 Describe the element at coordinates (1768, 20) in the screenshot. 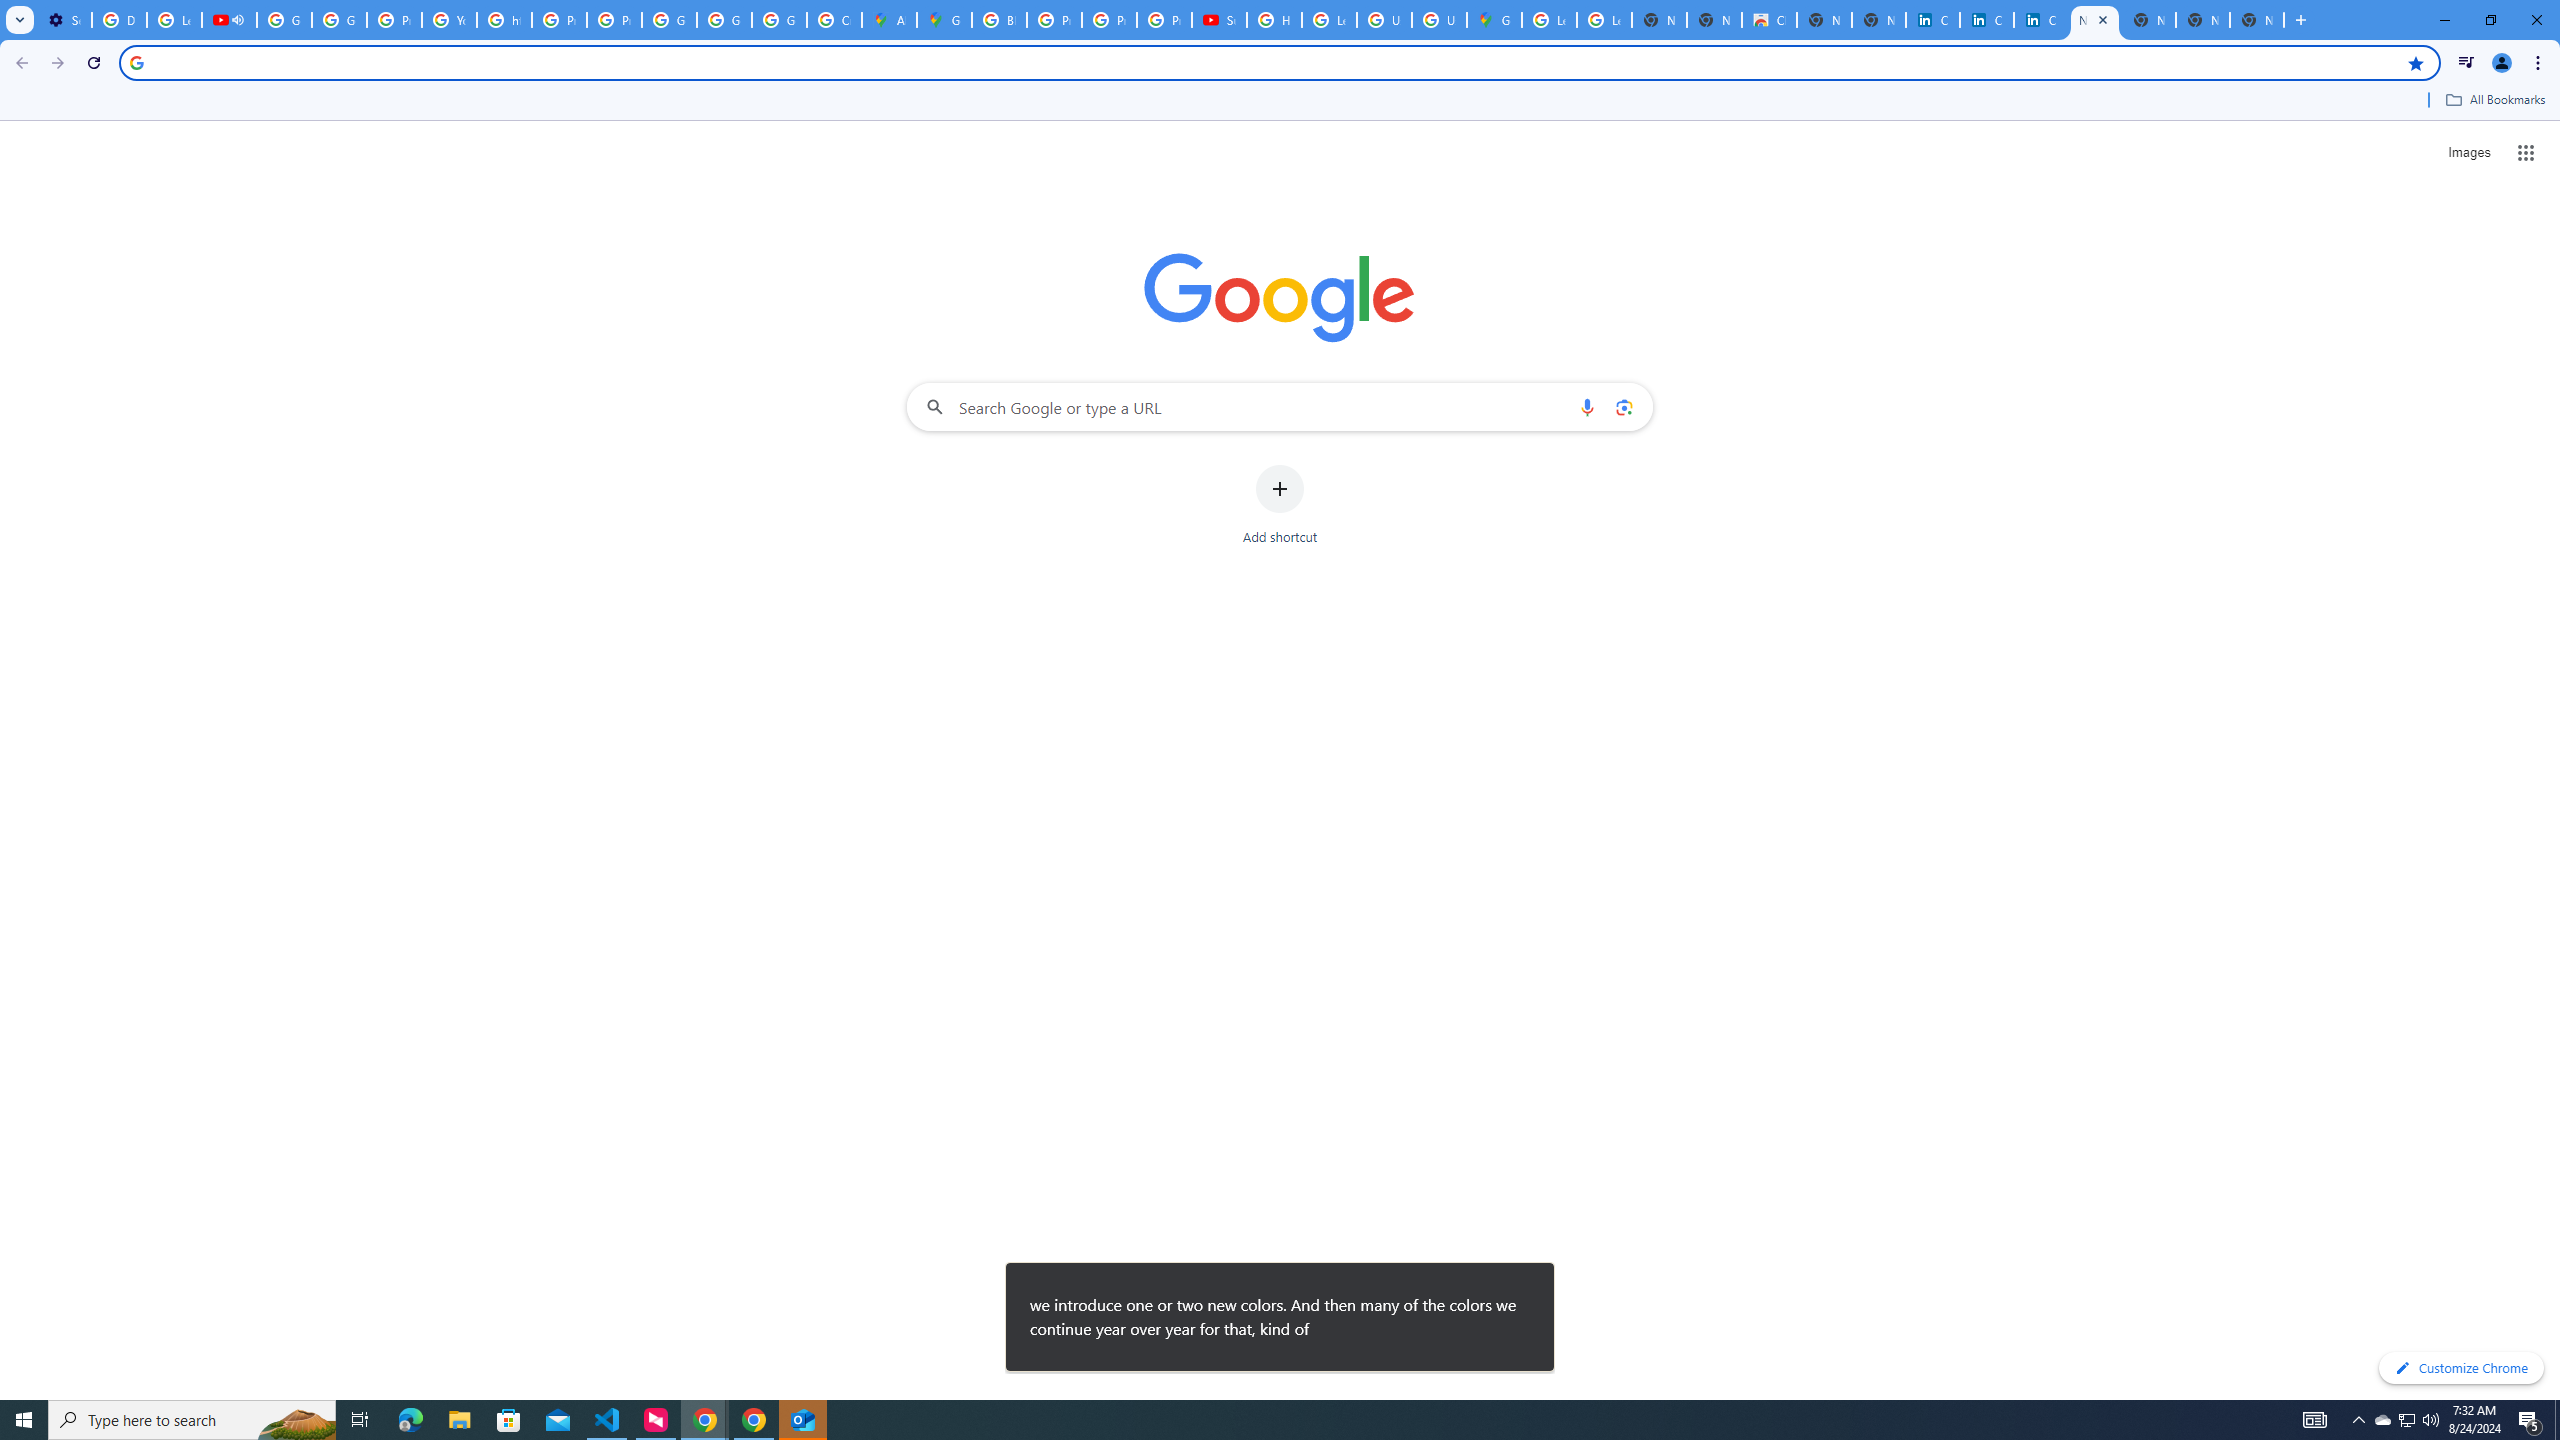

I see `Chrome Web Store` at that location.